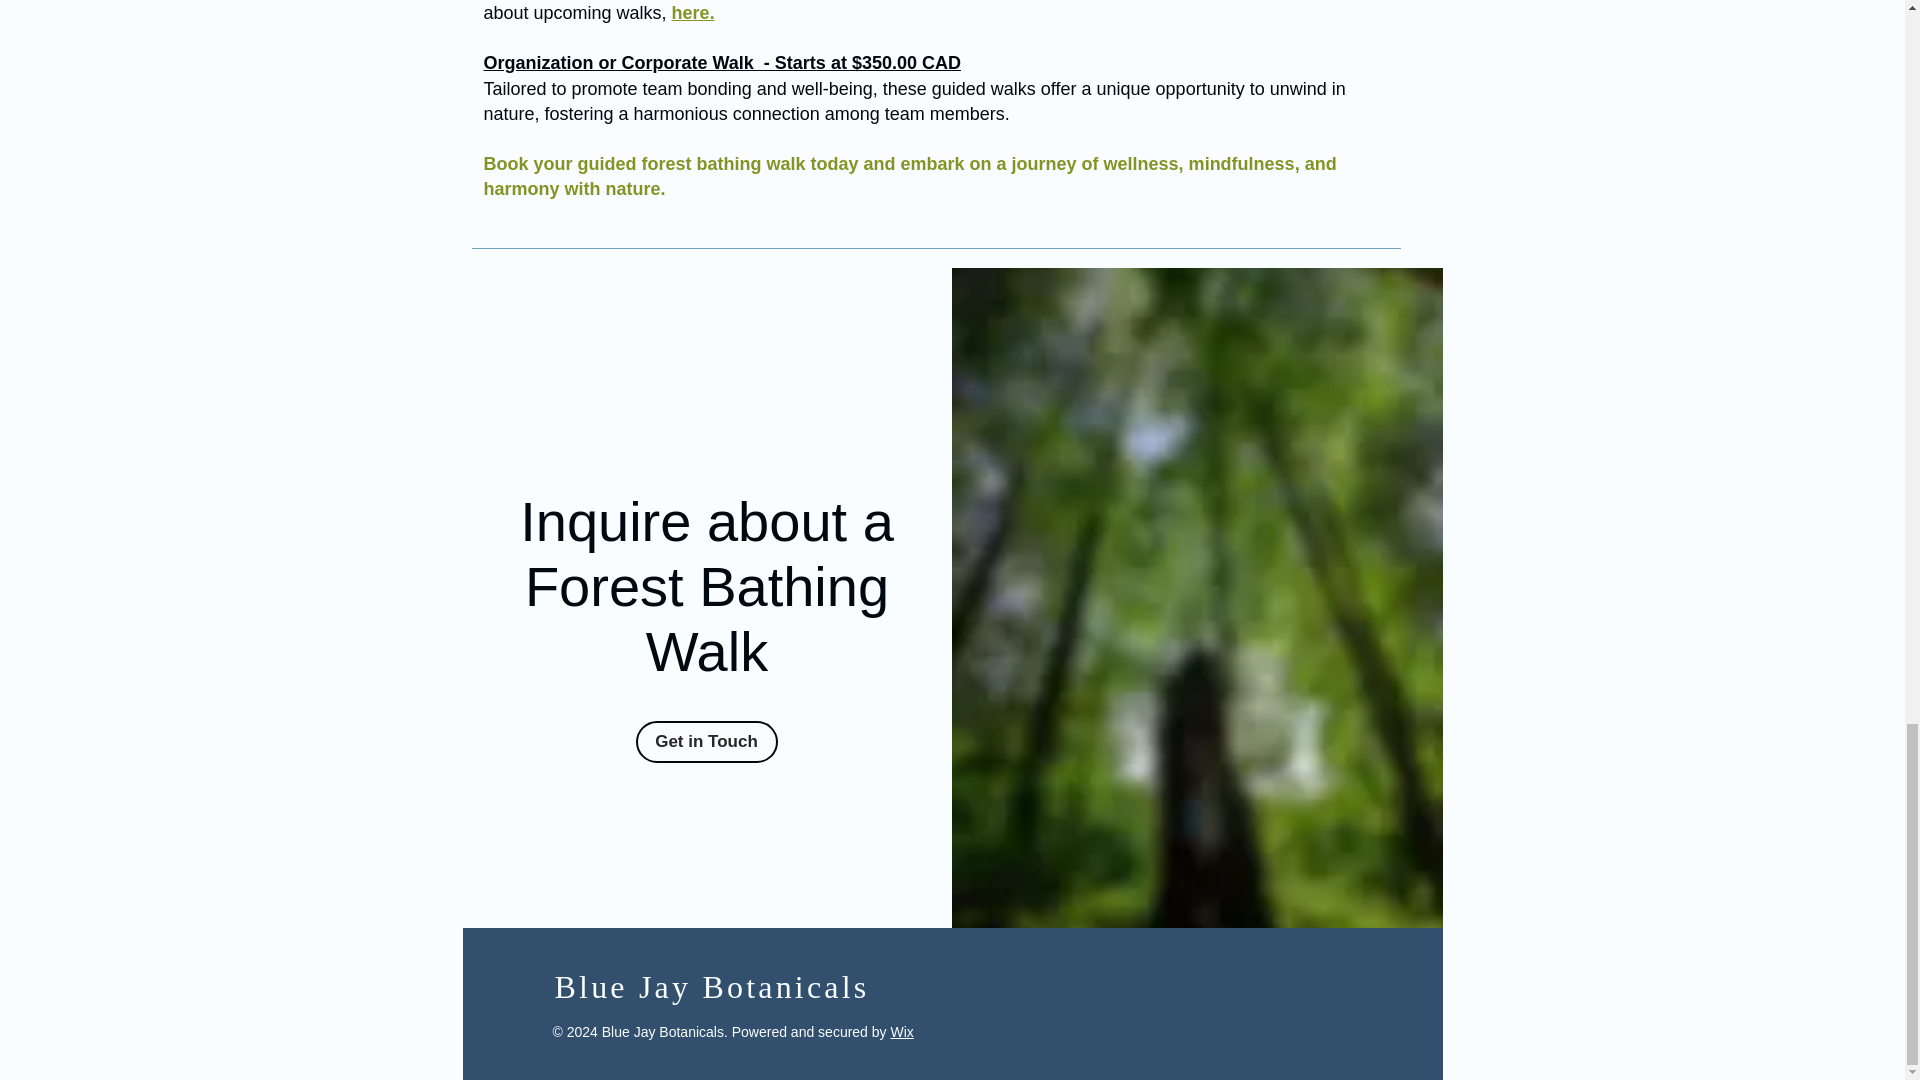 The image size is (1920, 1080). Describe the element at coordinates (902, 1032) in the screenshot. I see `Wix` at that location.